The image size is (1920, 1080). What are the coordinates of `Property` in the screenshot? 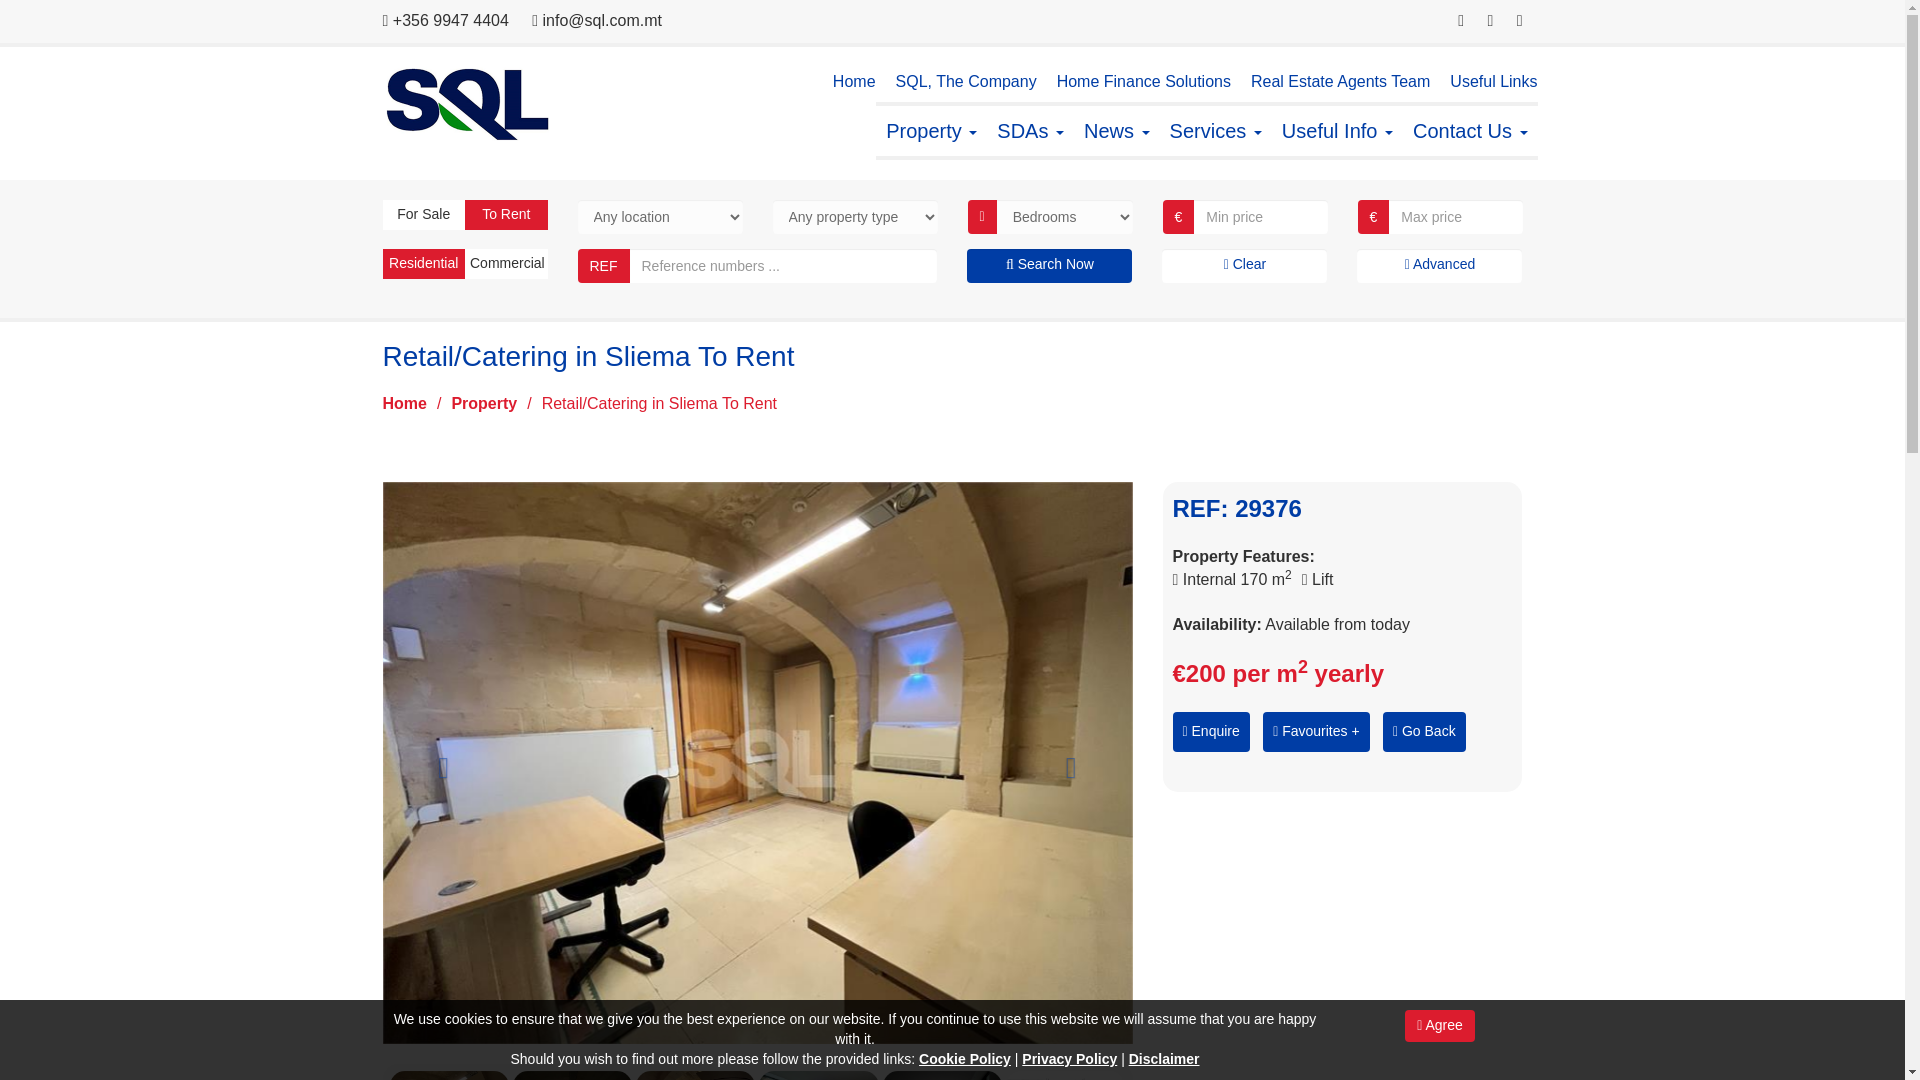 It's located at (930, 130).